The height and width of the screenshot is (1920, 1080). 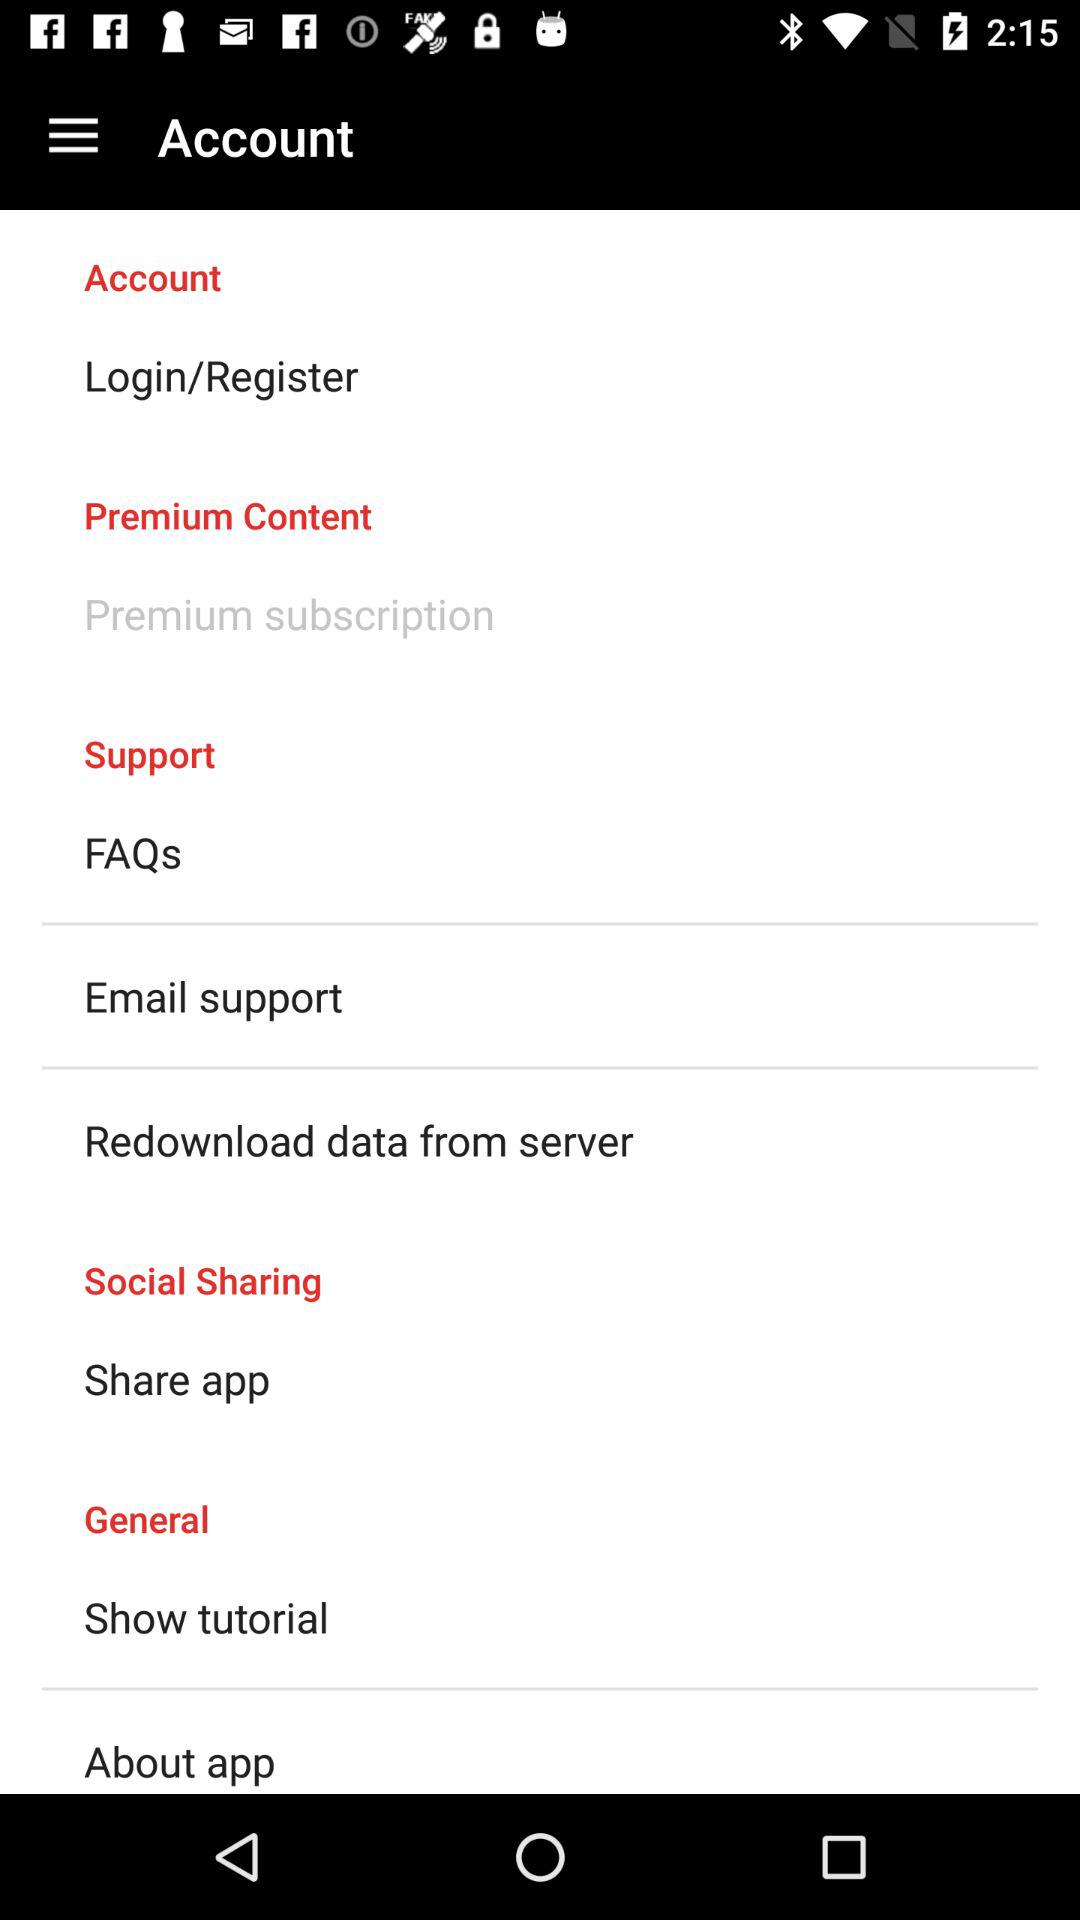 I want to click on select the show tutorial item, so click(x=206, y=1616).